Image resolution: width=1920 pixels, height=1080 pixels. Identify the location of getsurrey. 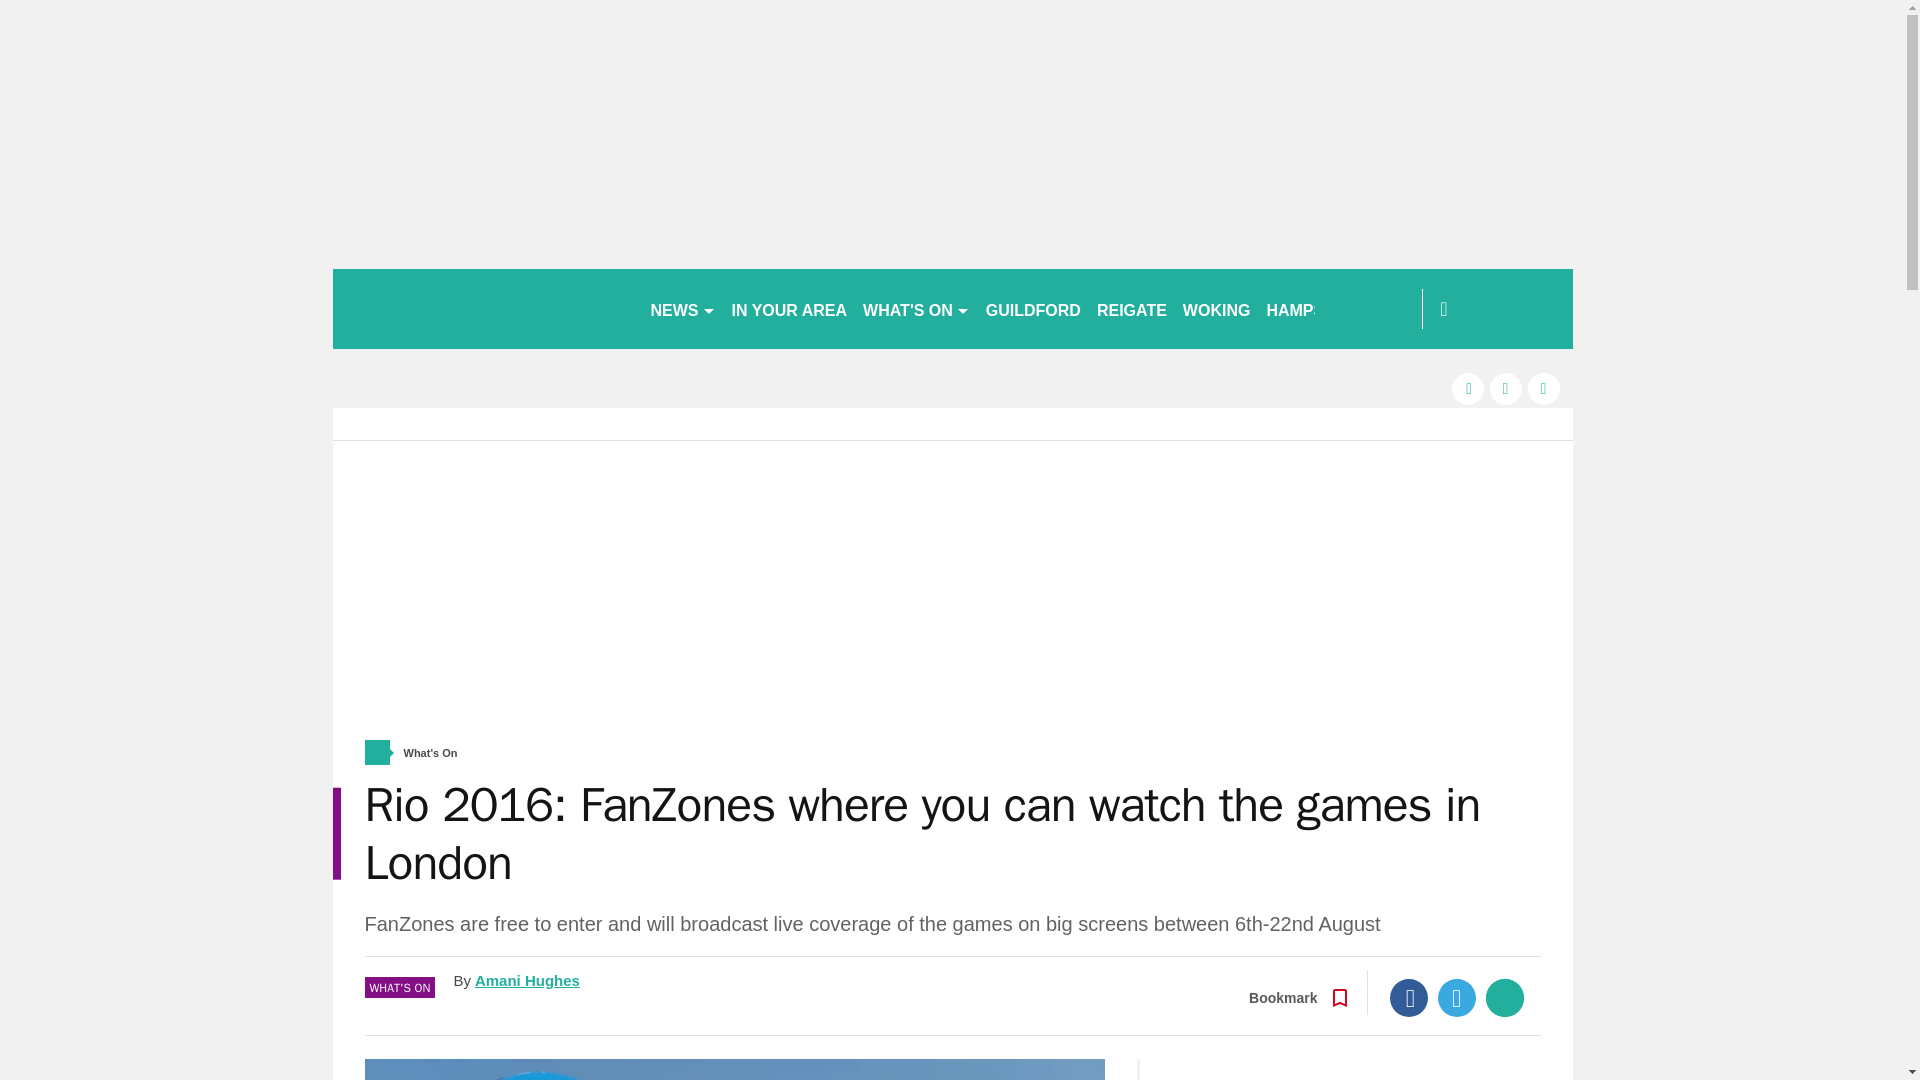
(482, 308).